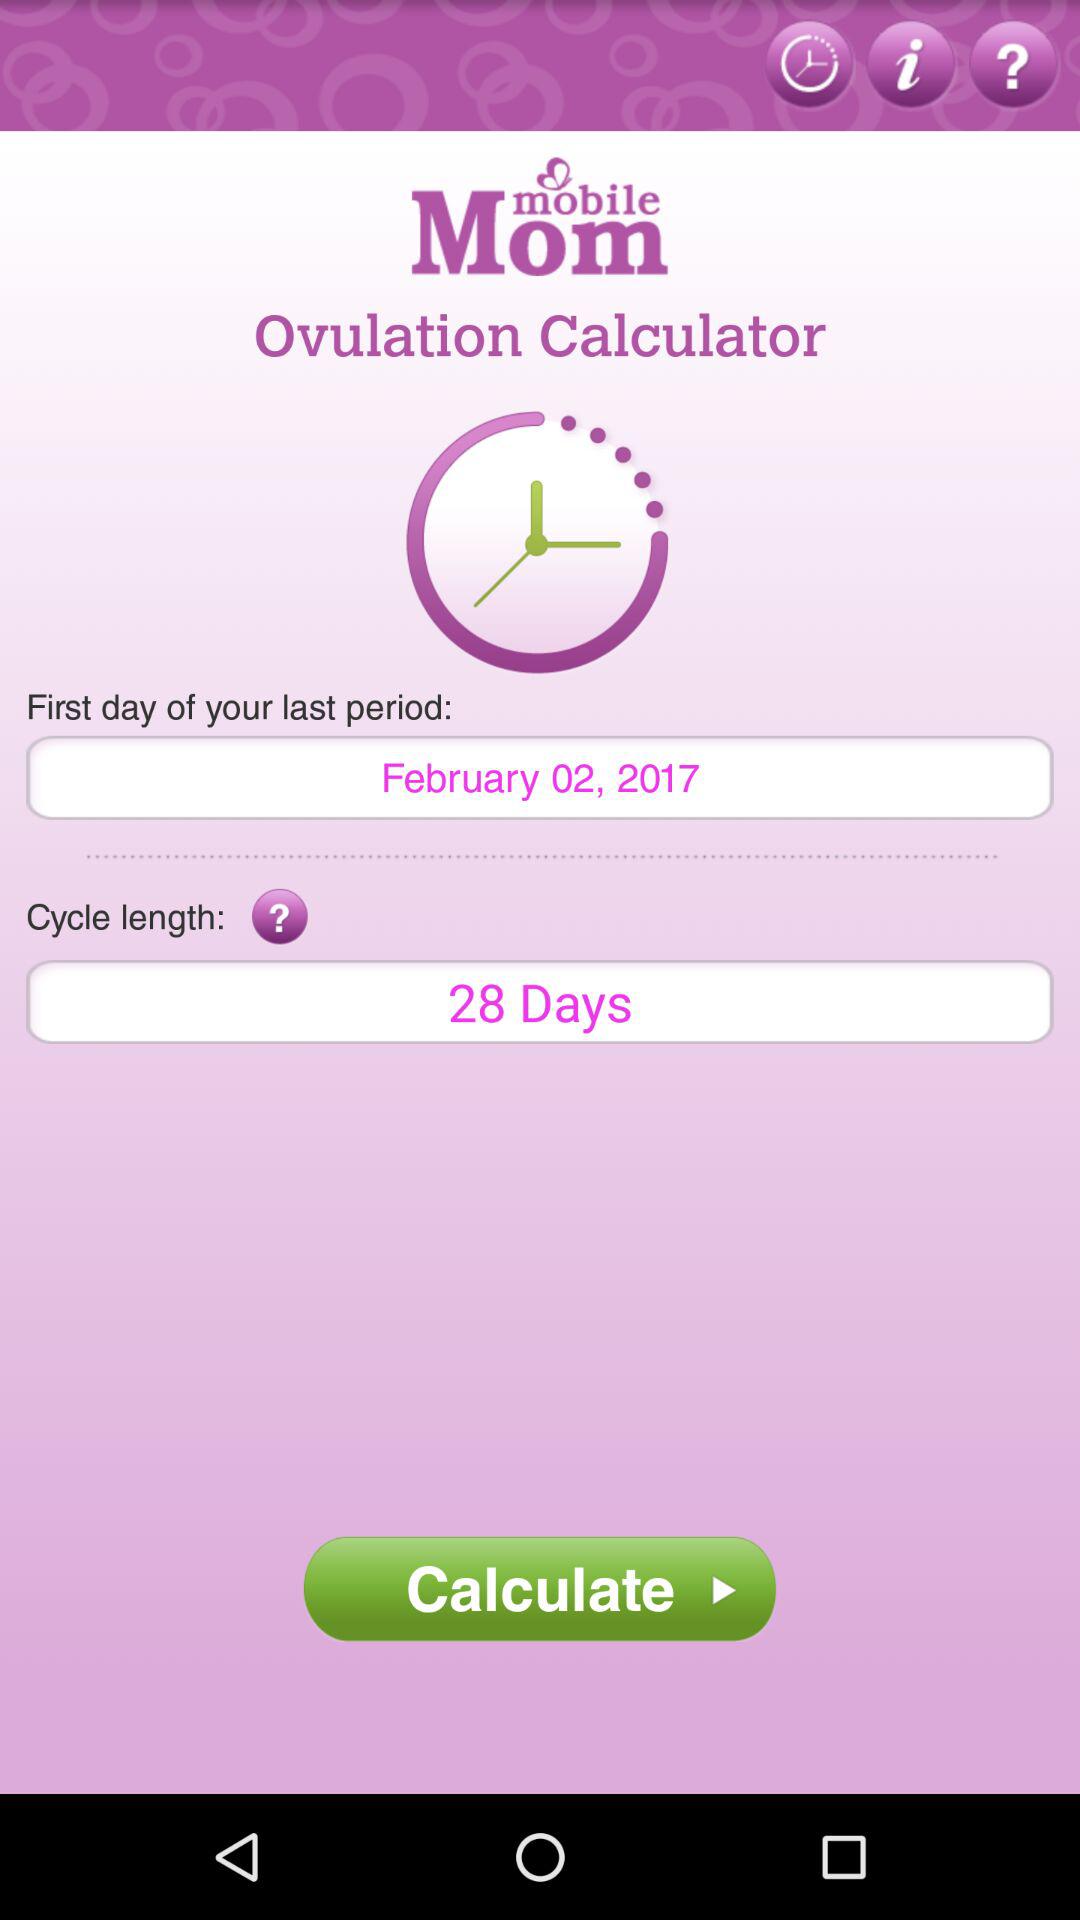 The image size is (1080, 1920). What do you see at coordinates (540, 777) in the screenshot?
I see `choose the february 02, 2017 item` at bounding box center [540, 777].